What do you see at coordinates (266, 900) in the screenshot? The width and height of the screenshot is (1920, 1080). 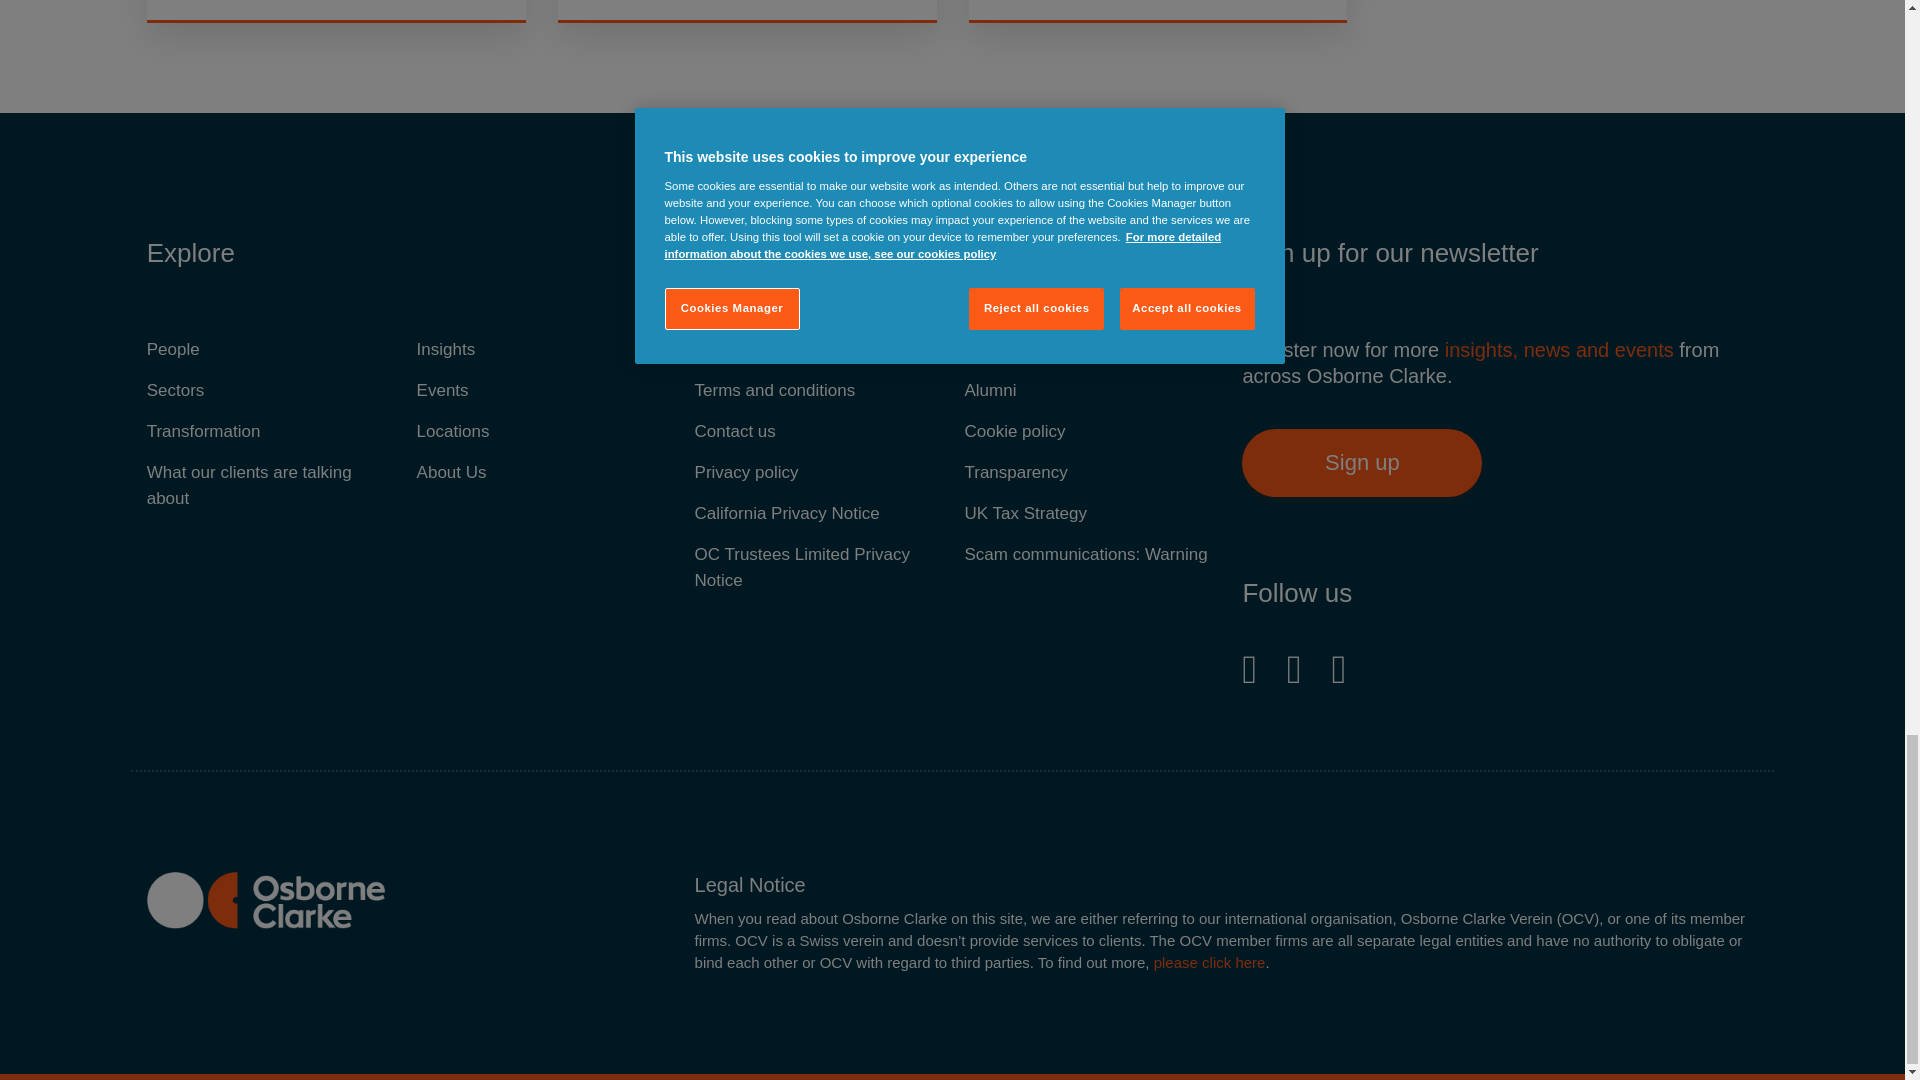 I see `Osborne Clarke` at bounding box center [266, 900].